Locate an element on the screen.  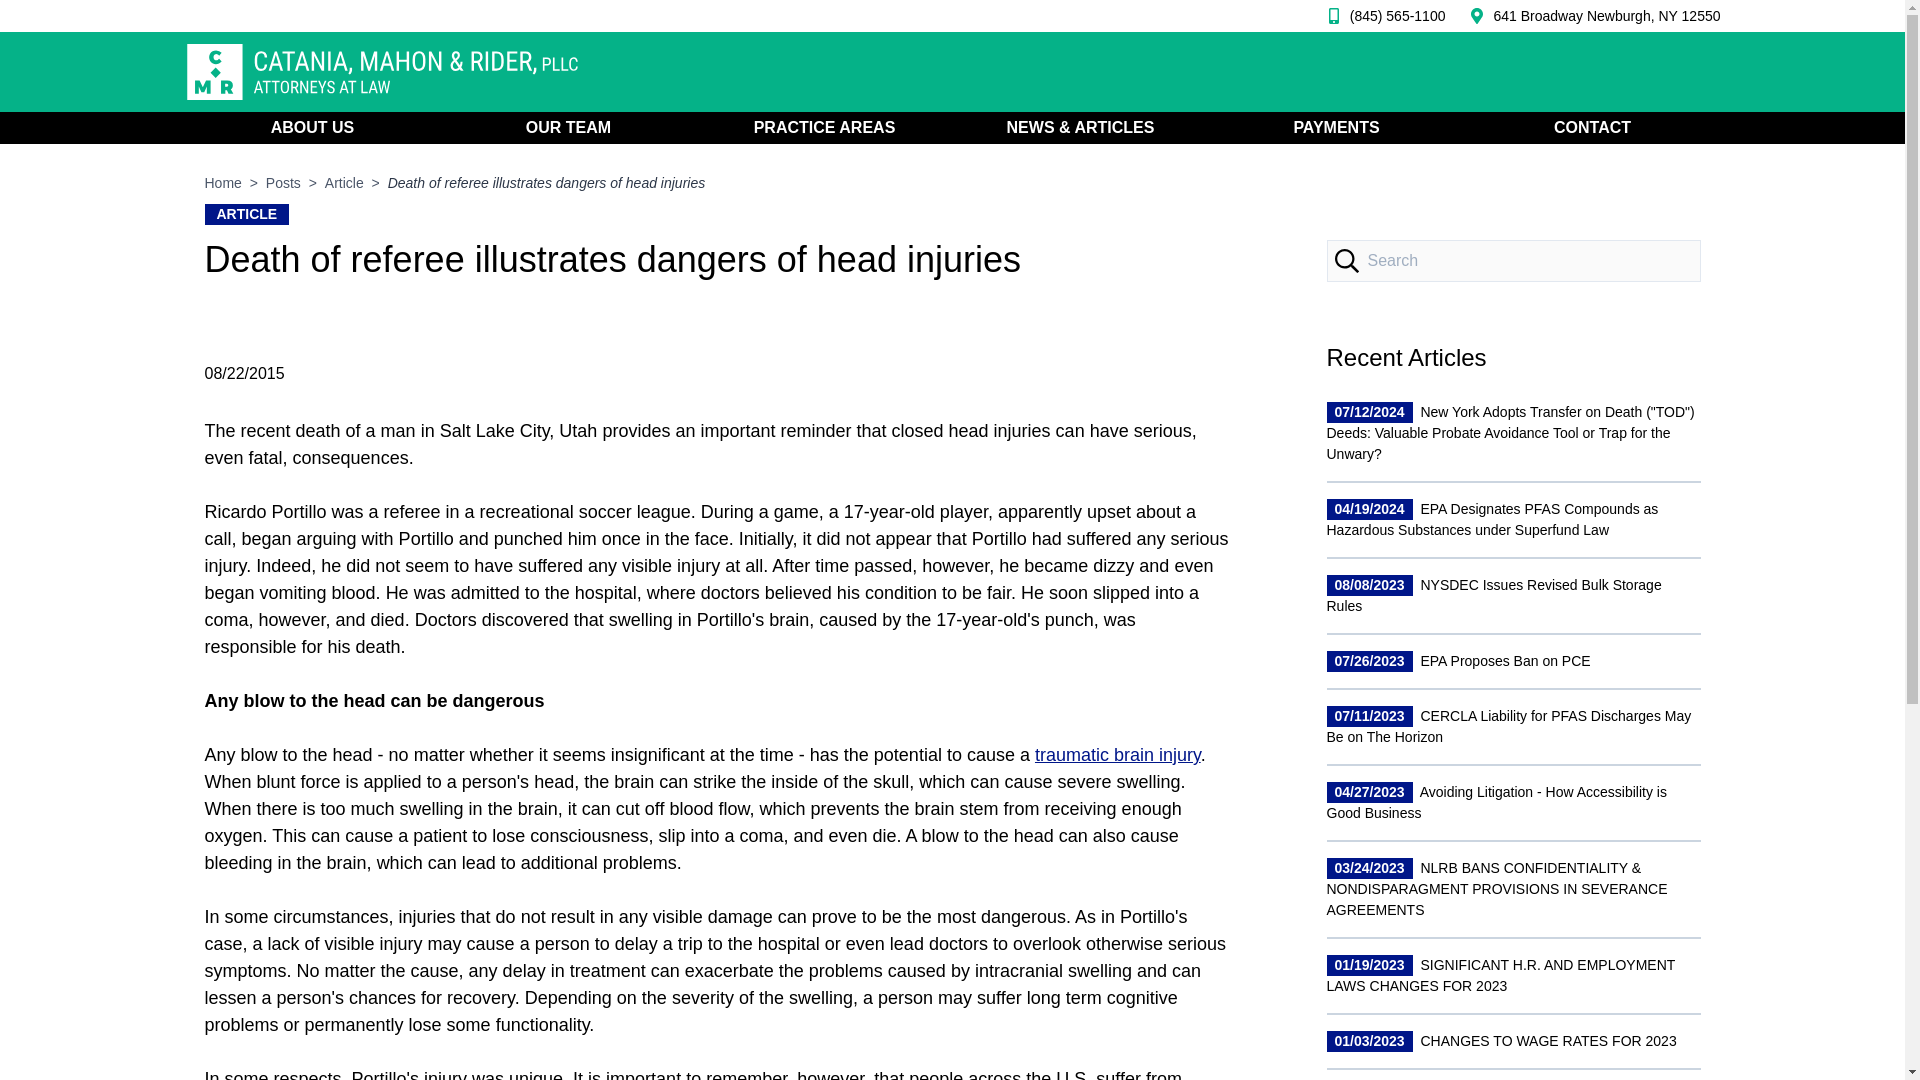
Article is located at coordinates (344, 182).